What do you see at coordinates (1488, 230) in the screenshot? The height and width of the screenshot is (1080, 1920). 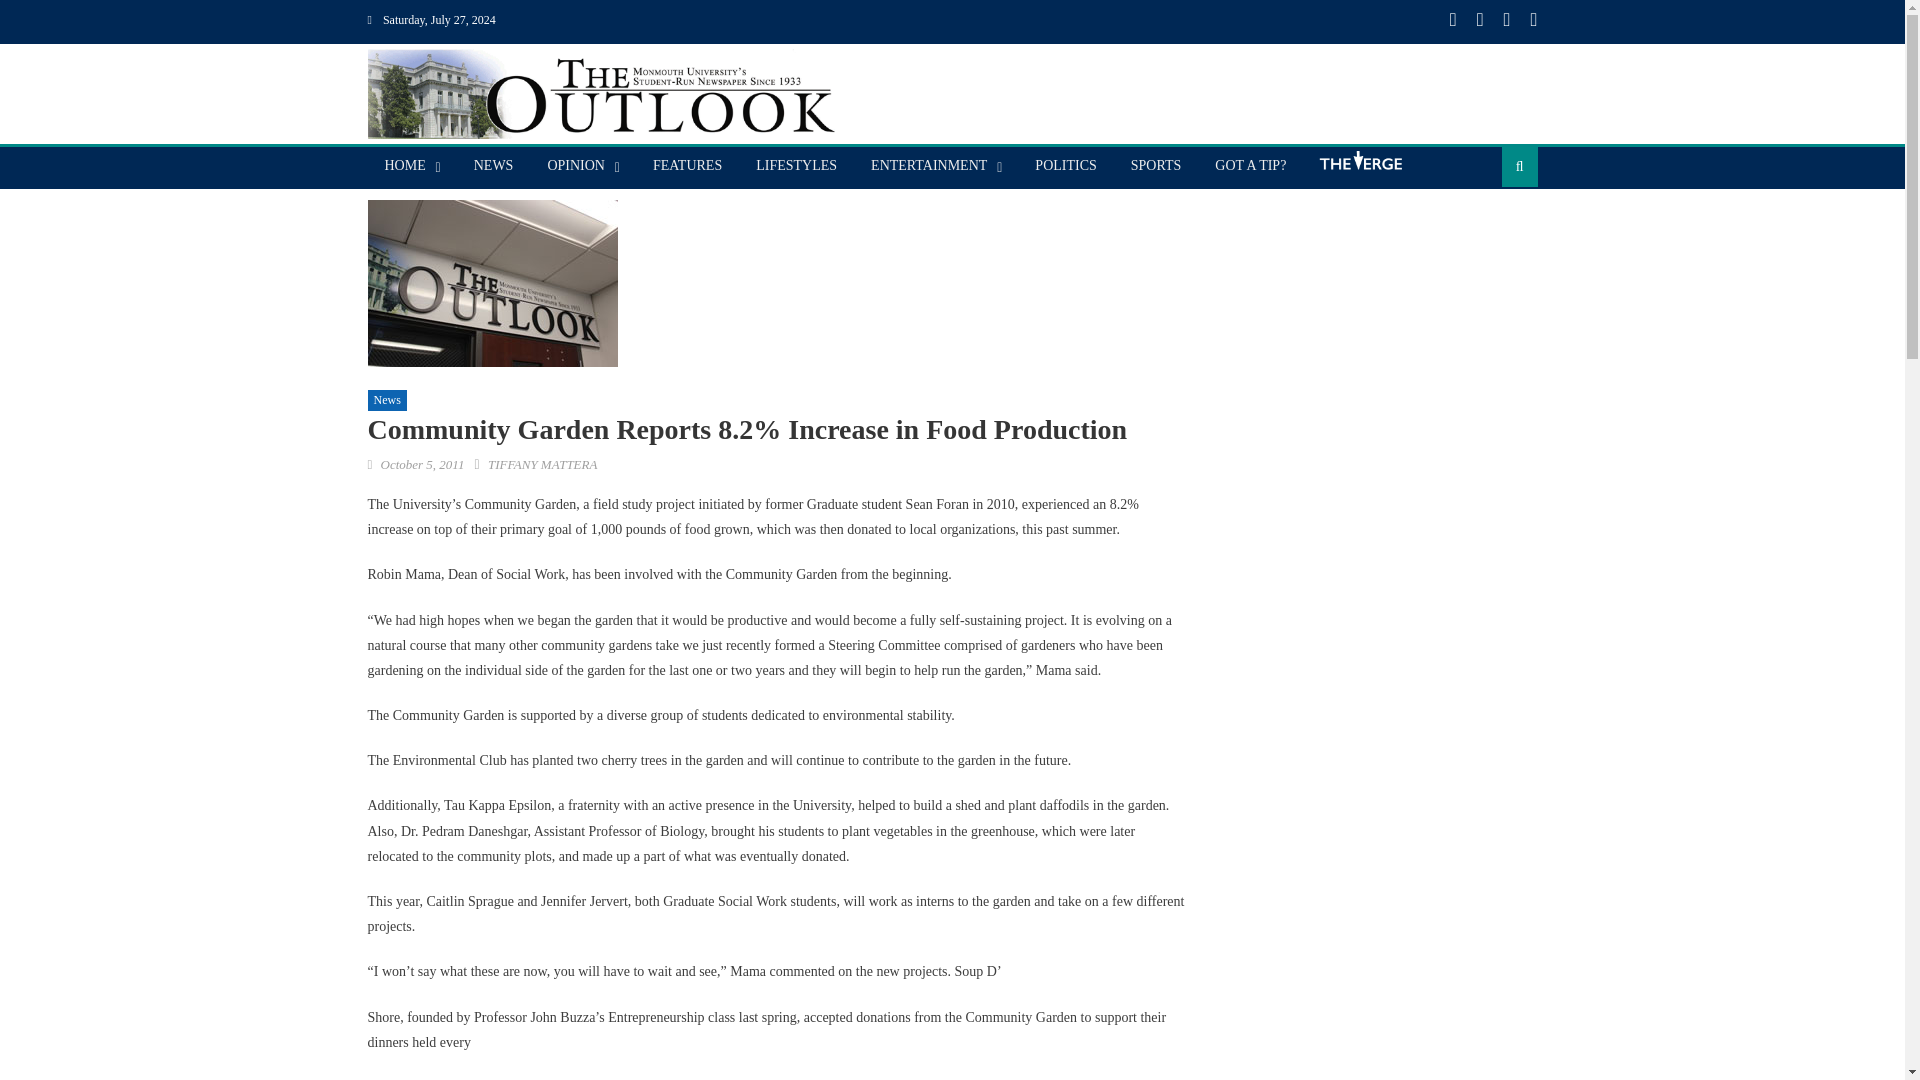 I see `Search` at bounding box center [1488, 230].